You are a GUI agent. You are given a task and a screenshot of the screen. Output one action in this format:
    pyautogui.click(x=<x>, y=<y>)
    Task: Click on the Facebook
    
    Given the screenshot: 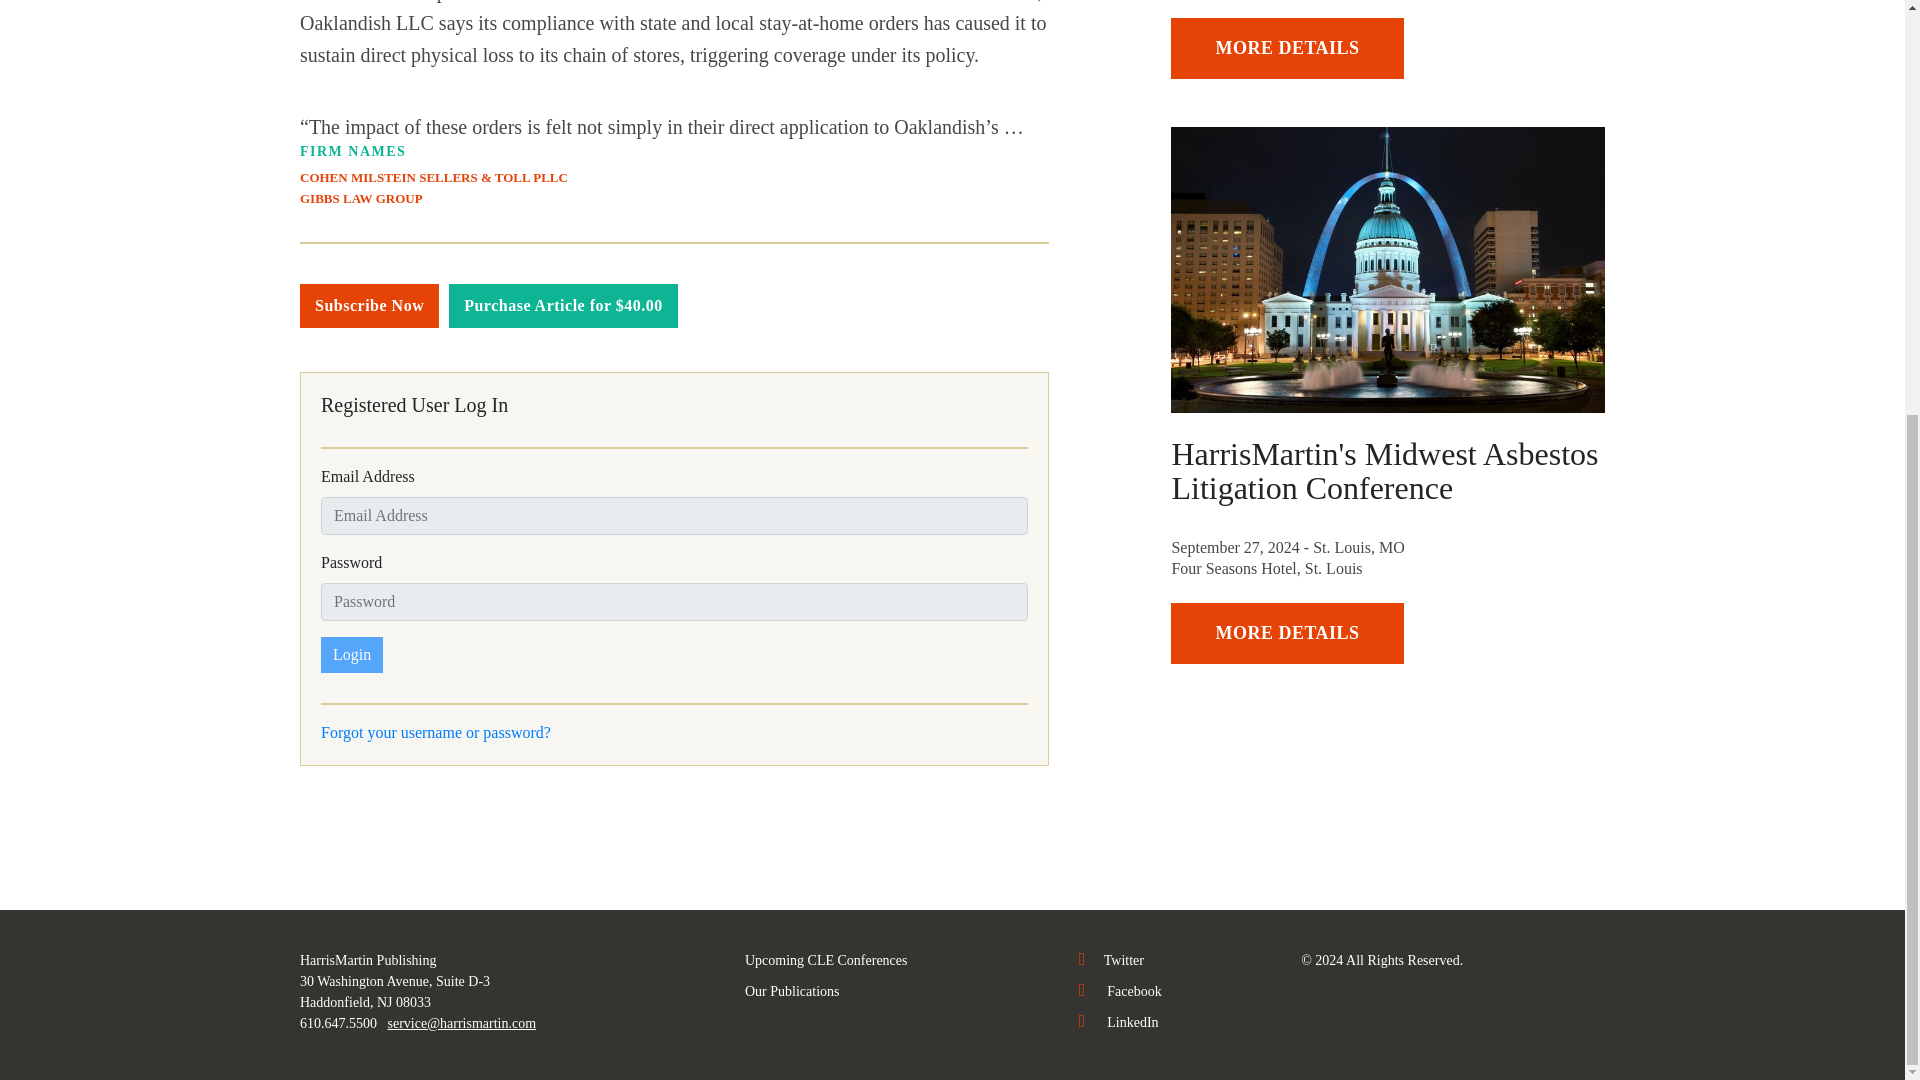 What is the action you would take?
    pyautogui.click(x=1120, y=991)
    